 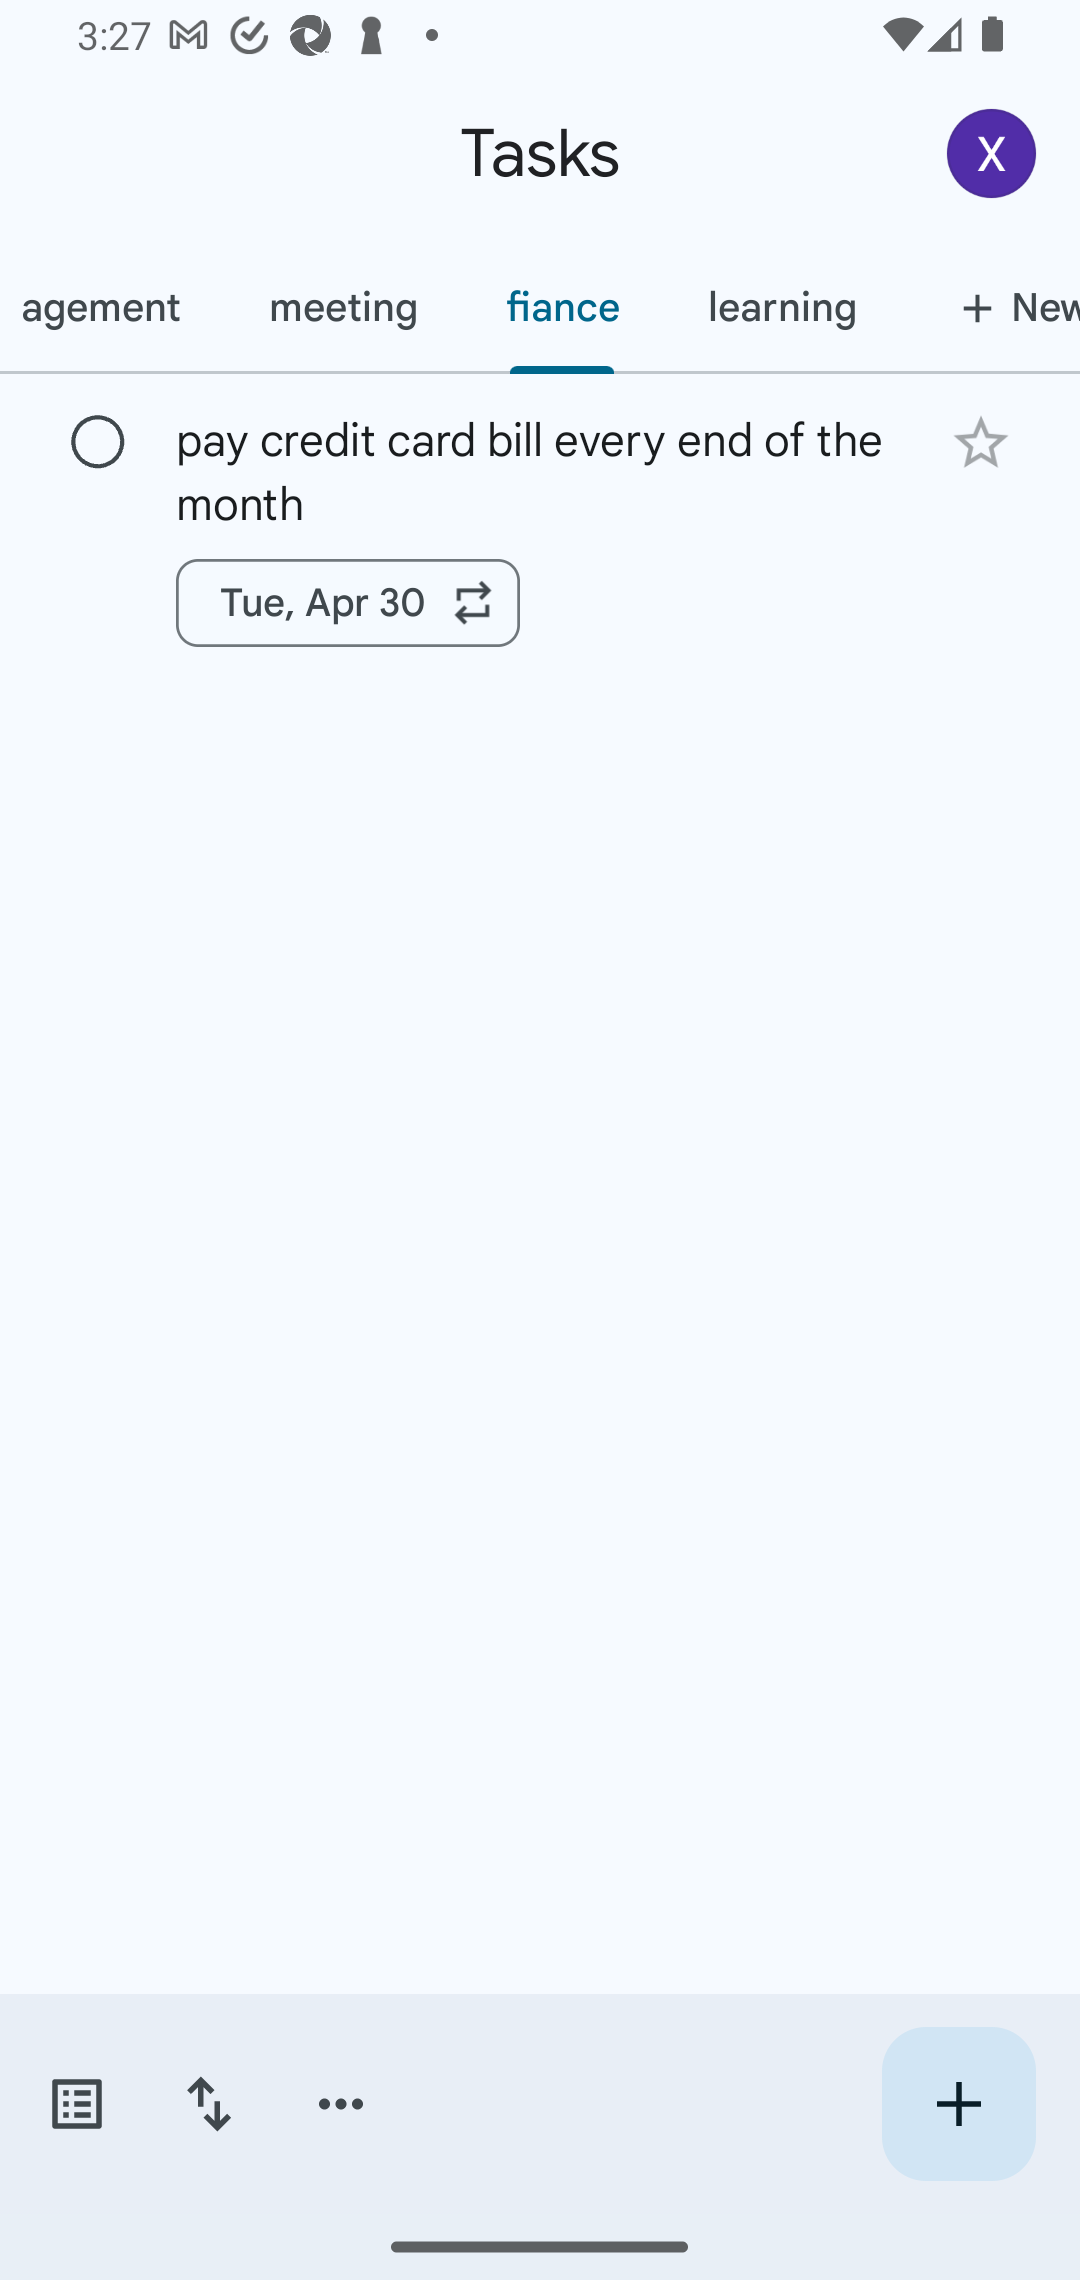 What do you see at coordinates (208, 2104) in the screenshot?
I see `Change sort order` at bounding box center [208, 2104].